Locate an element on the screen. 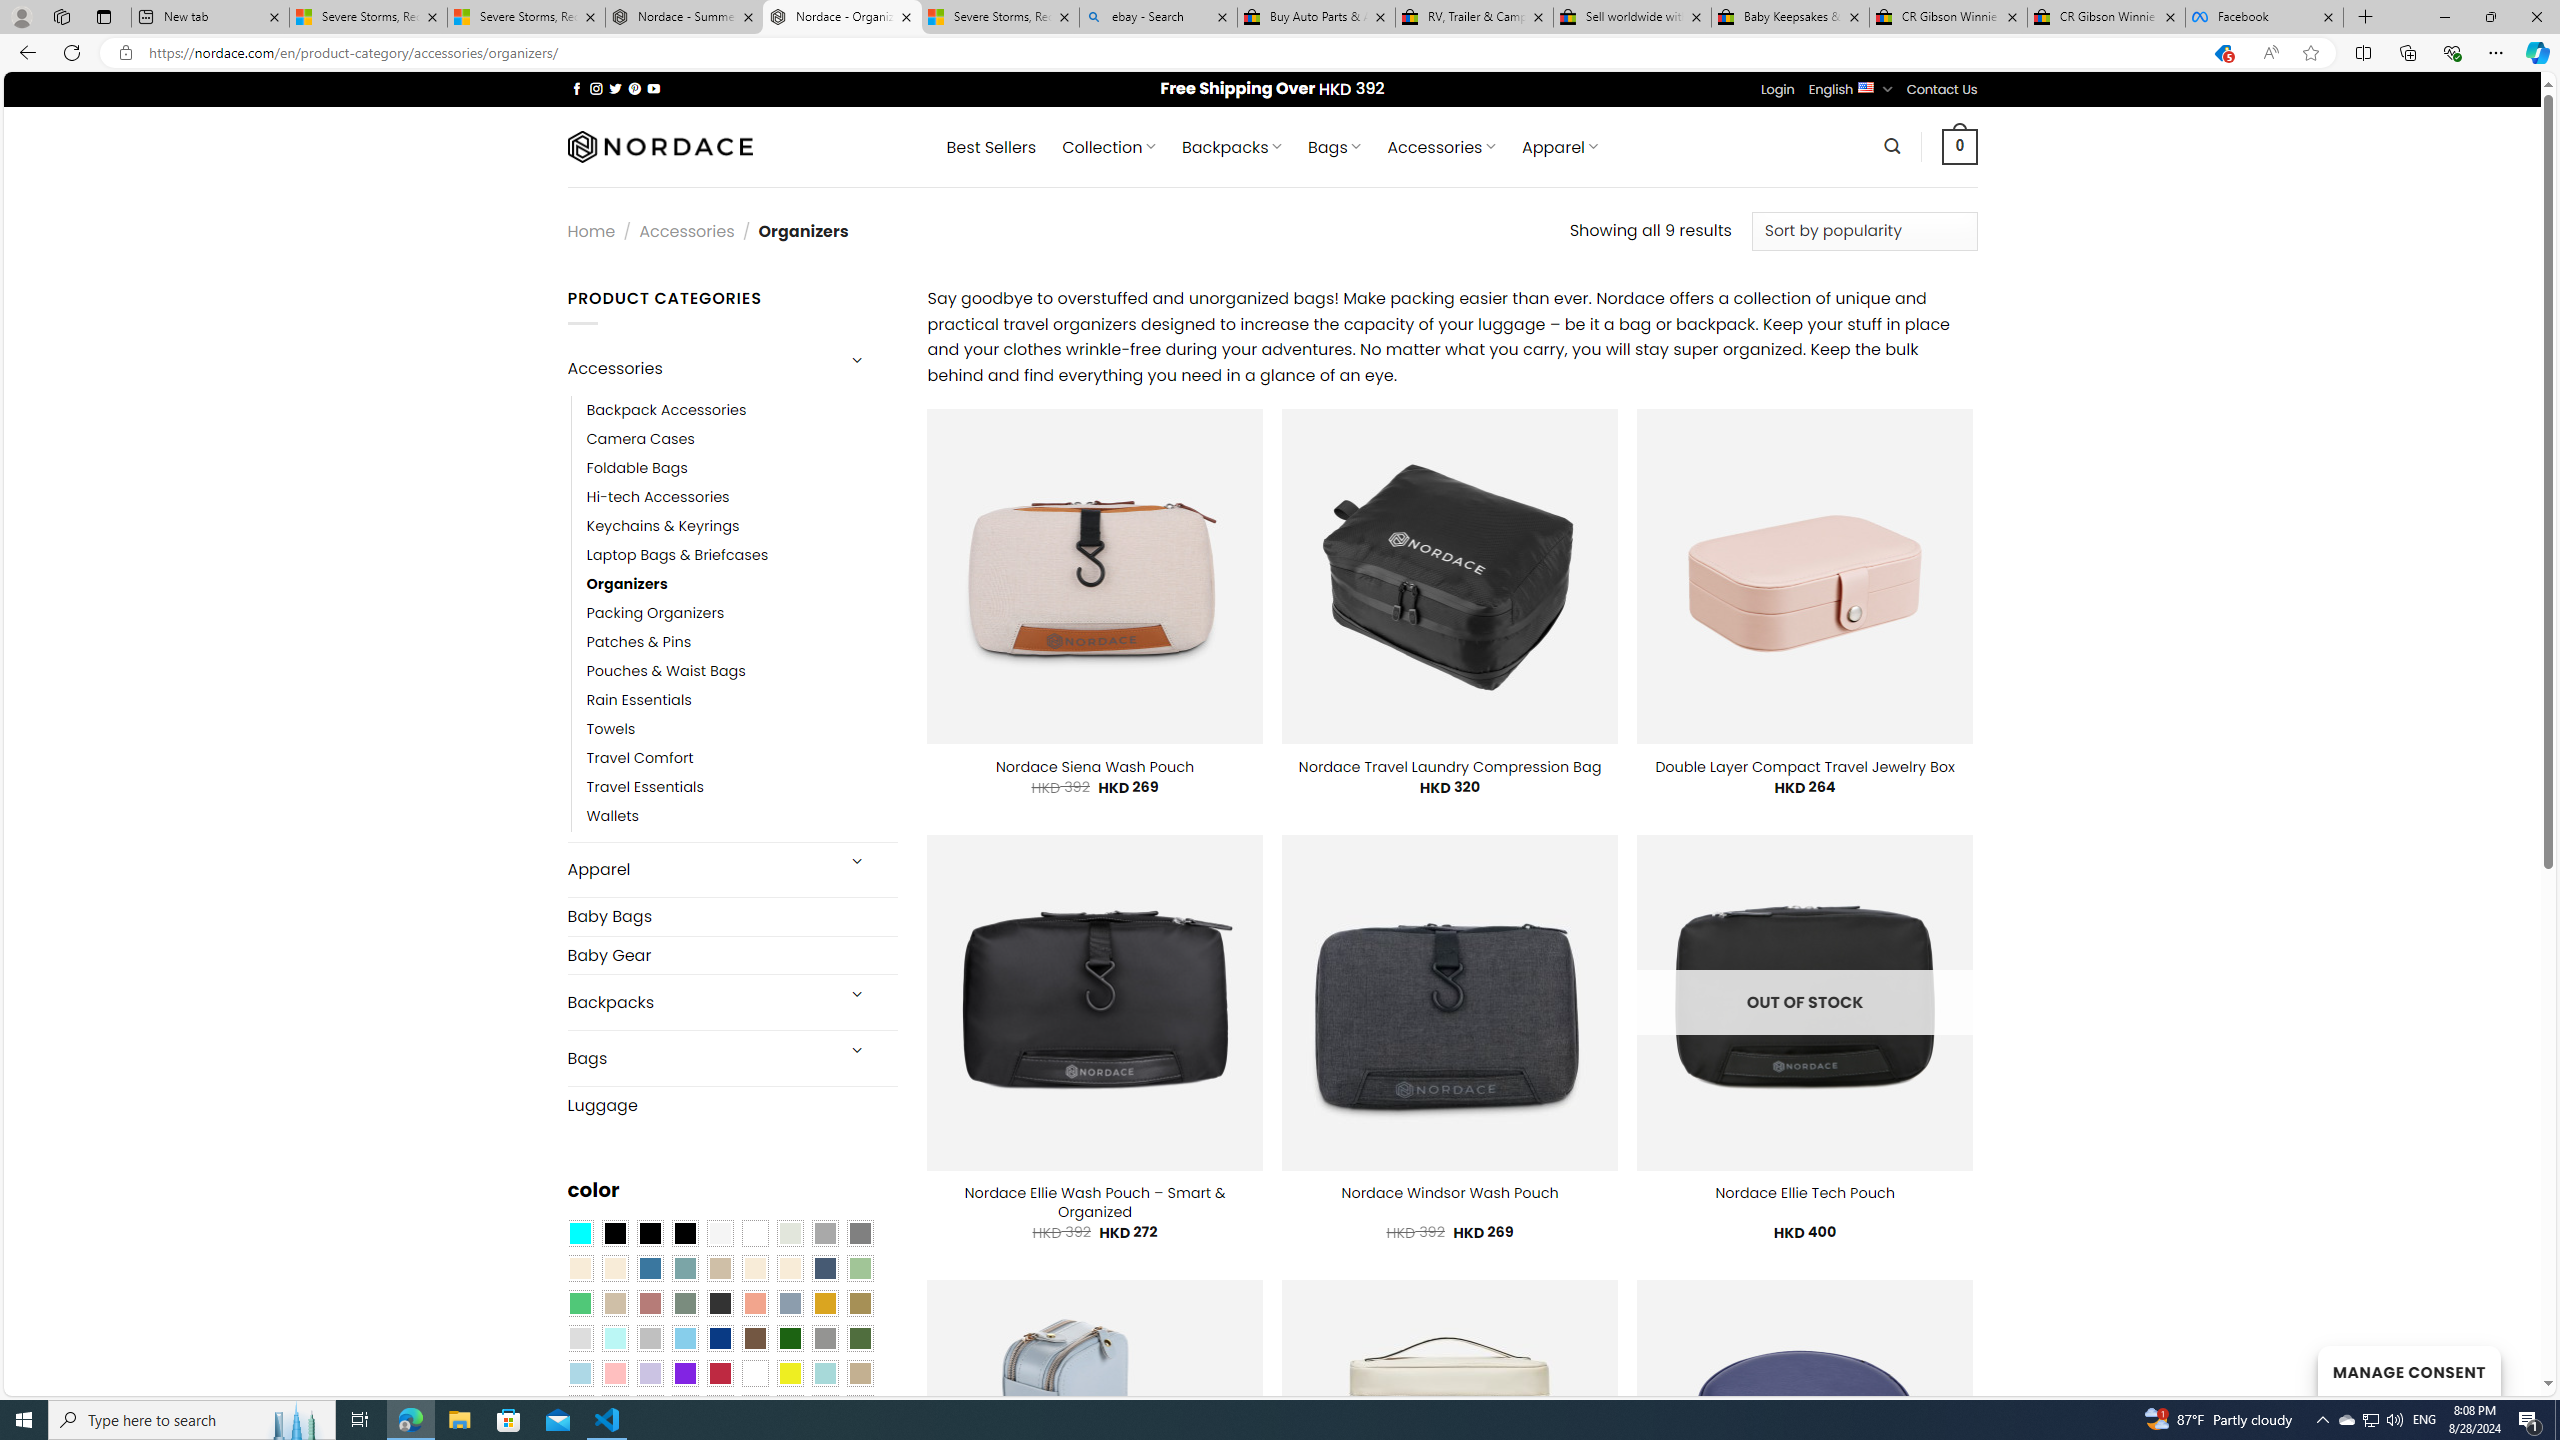  Camera Cases is located at coordinates (742, 438).